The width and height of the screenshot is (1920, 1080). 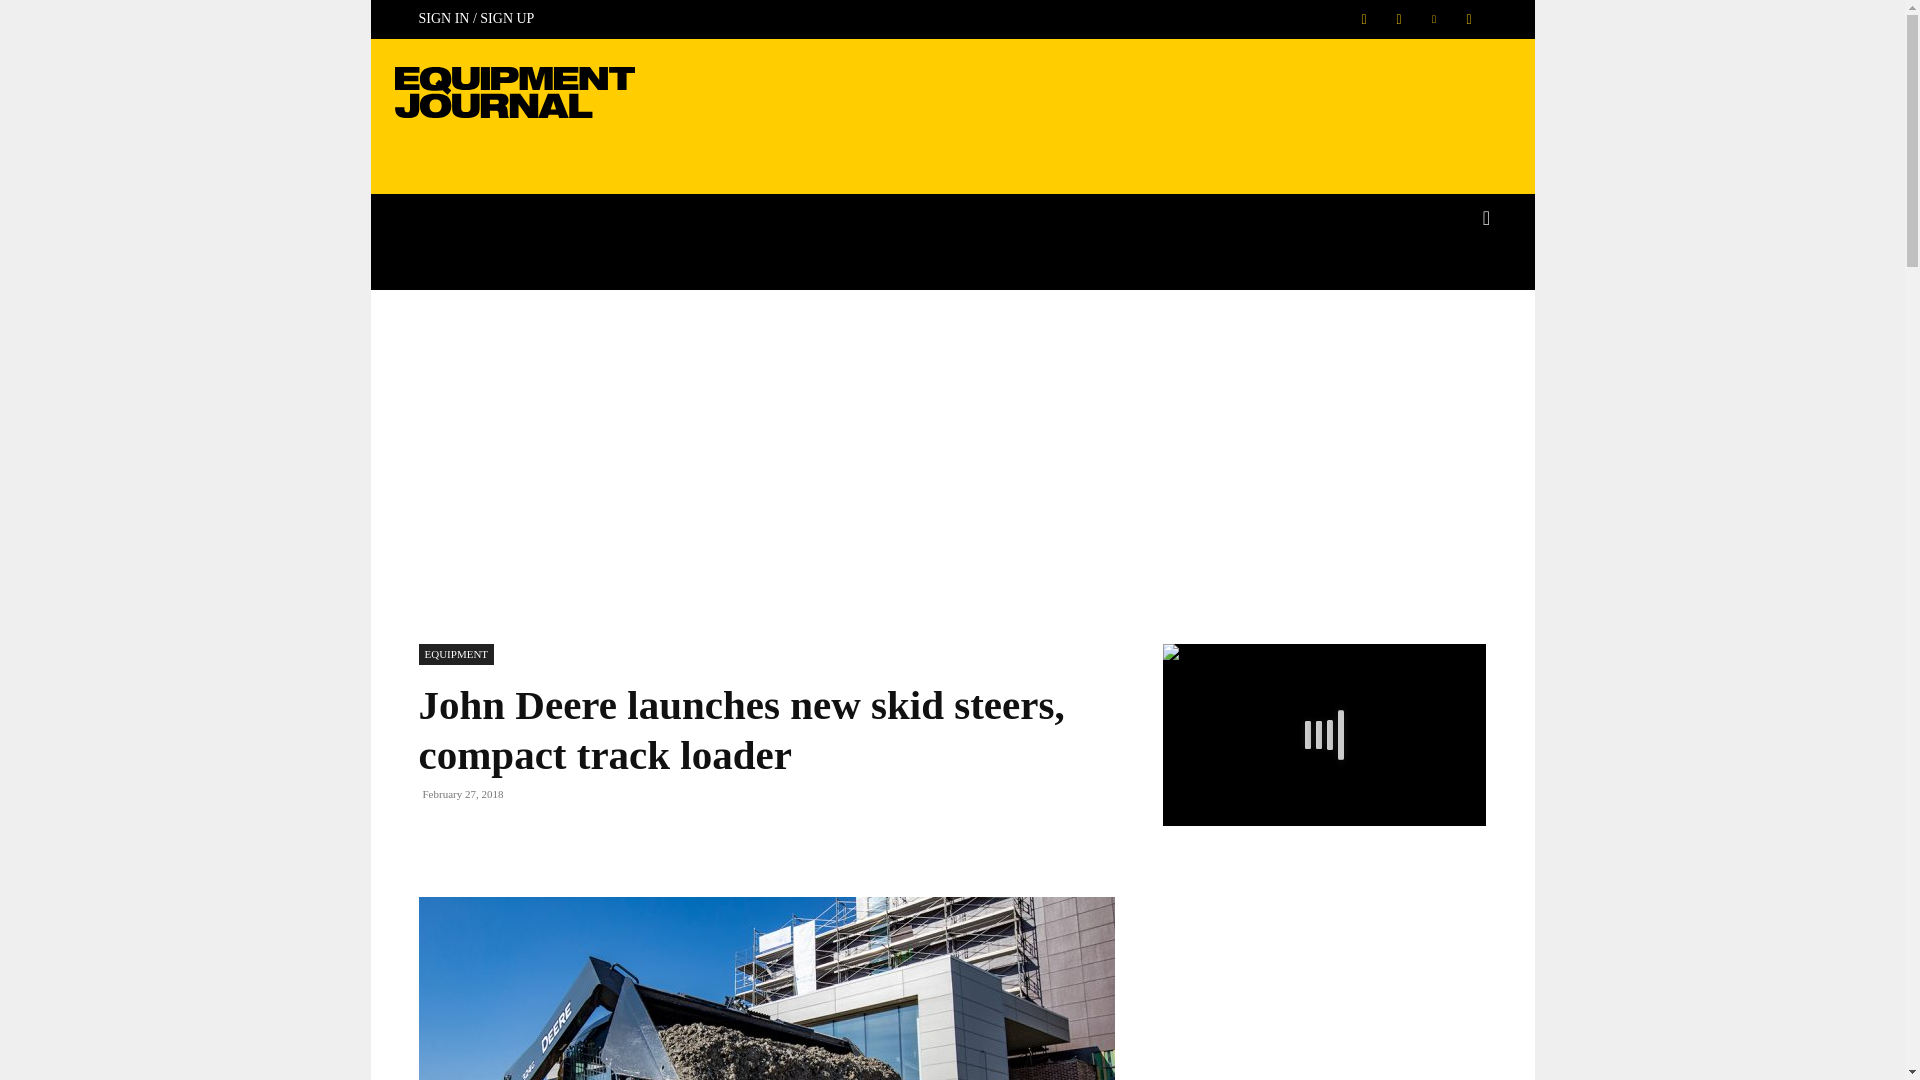 What do you see at coordinates (1399, 19) in the screenshot?
I see `Instagram` at bounding box center [1399, 19].